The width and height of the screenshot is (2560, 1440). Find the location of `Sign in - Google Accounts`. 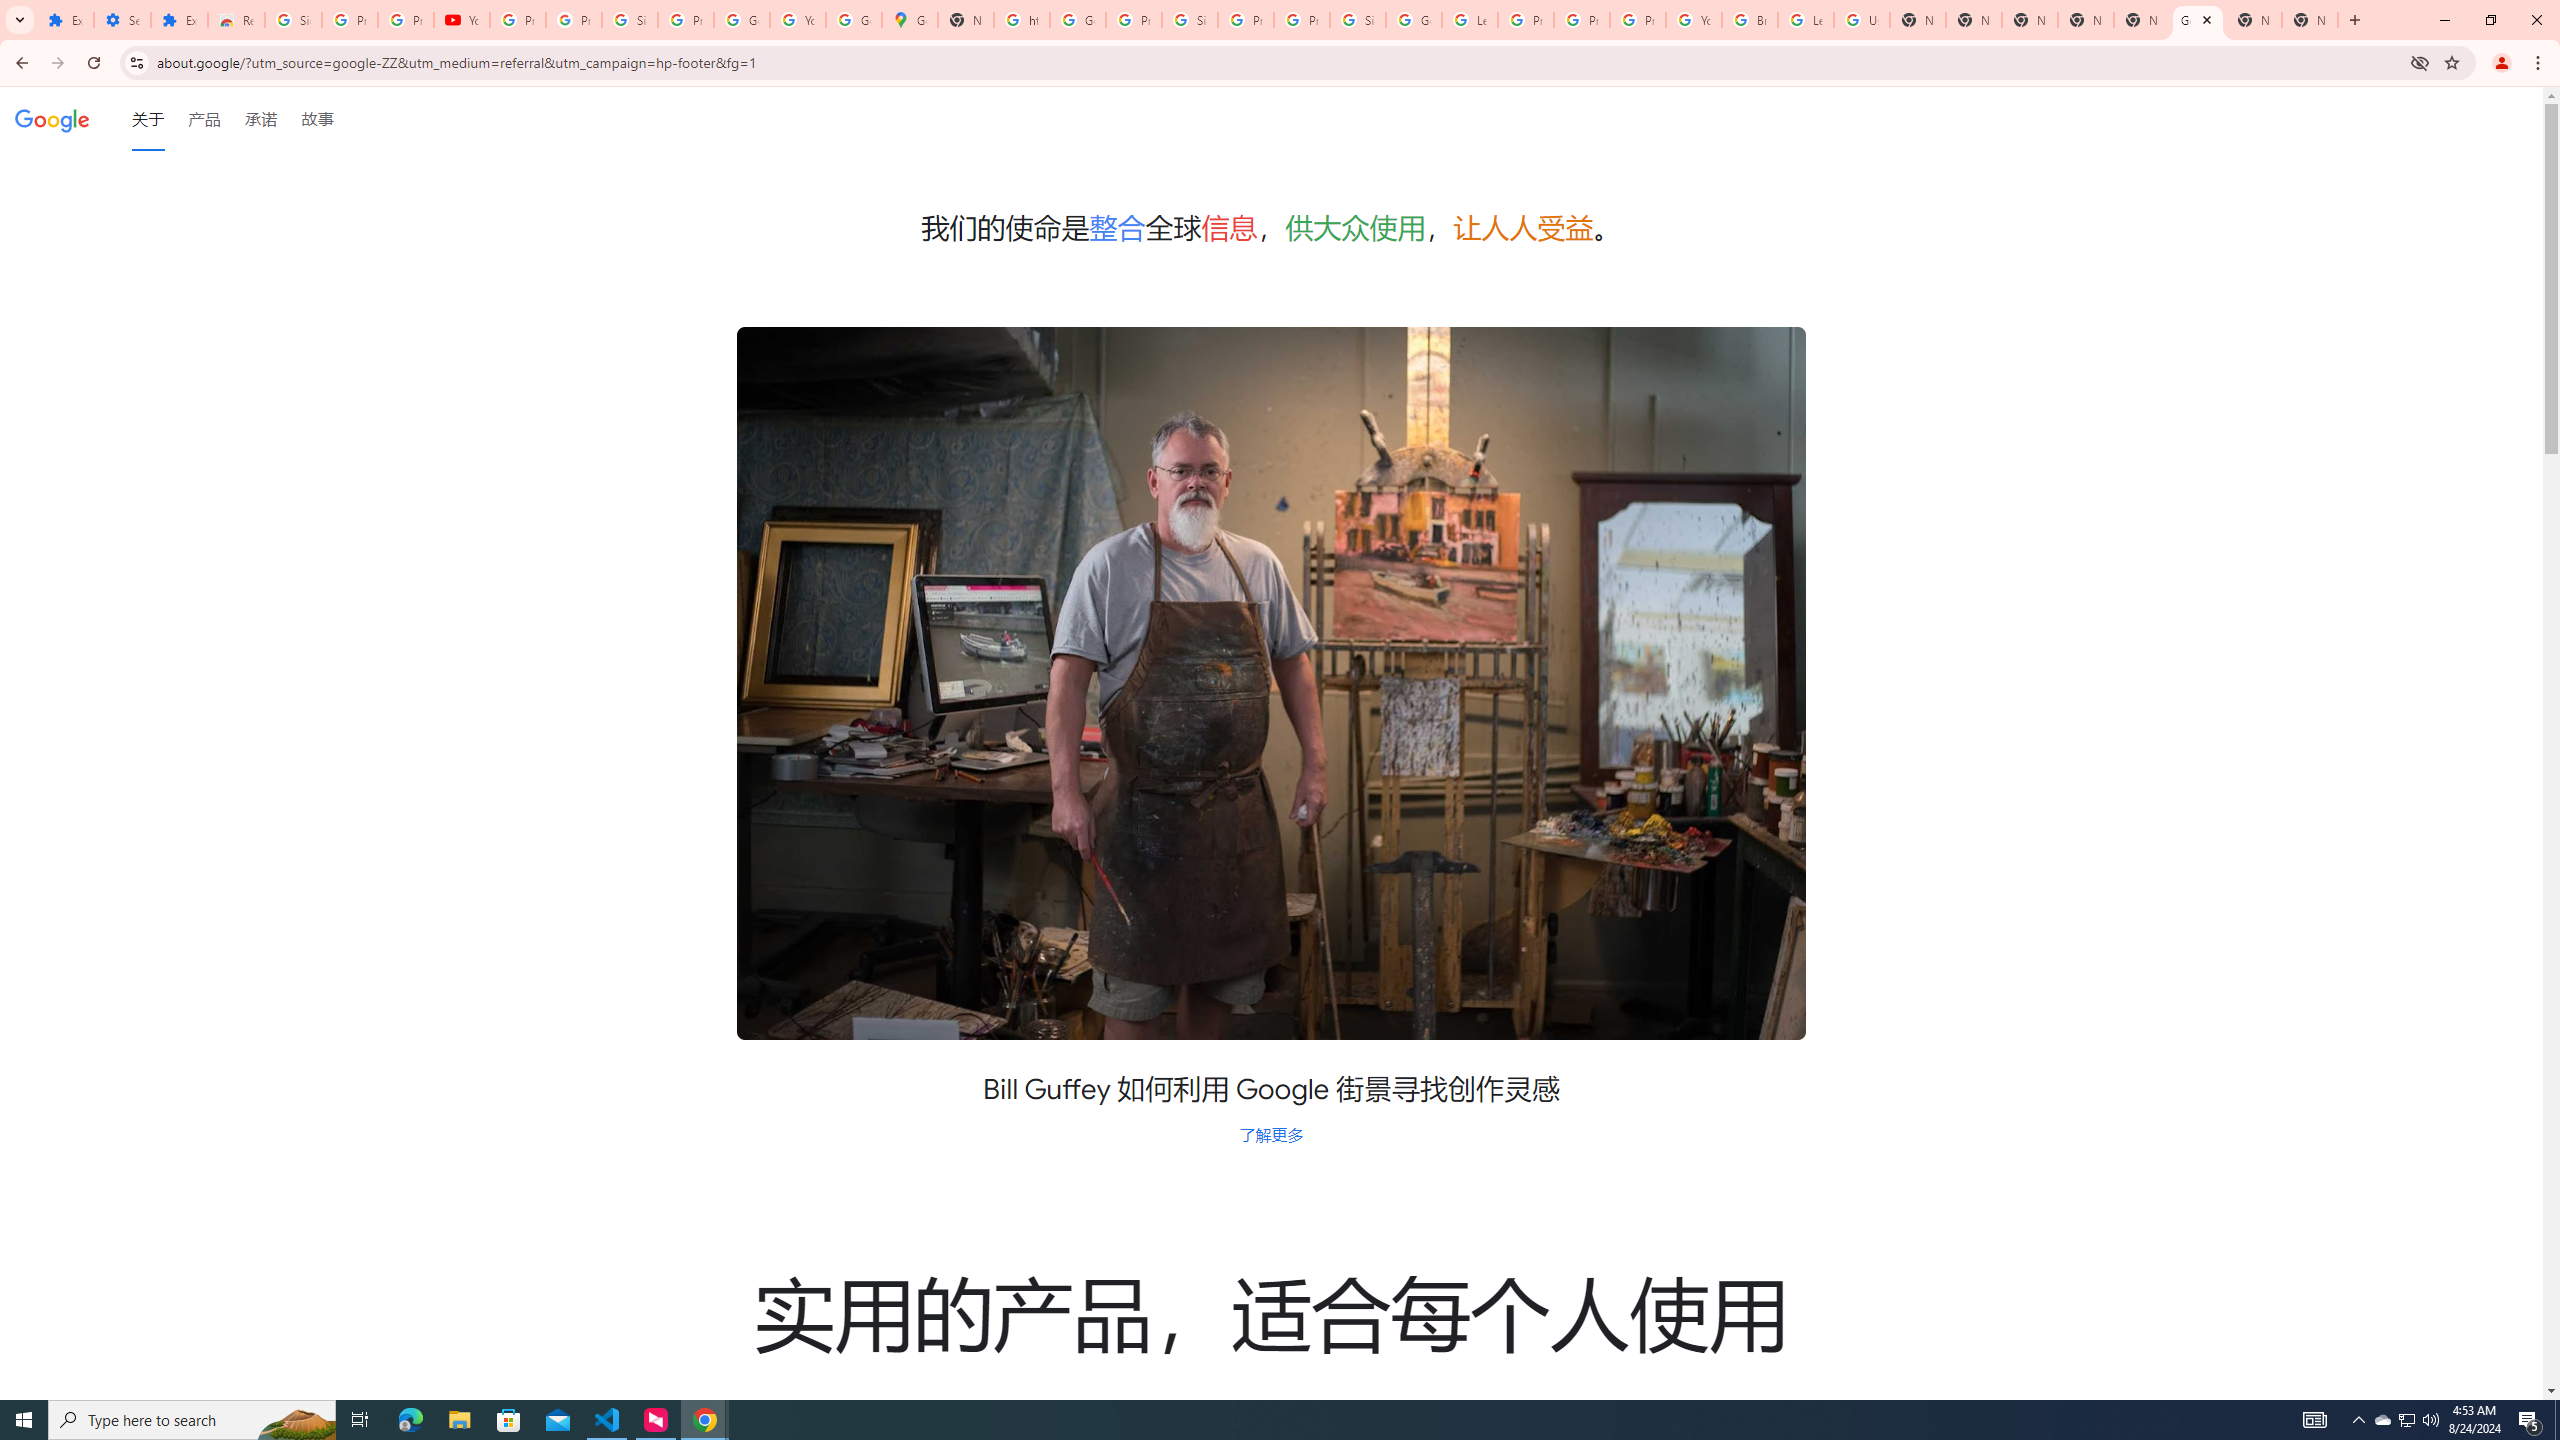

Sign in - Google Accounts is located at coordinates (1189, 20).